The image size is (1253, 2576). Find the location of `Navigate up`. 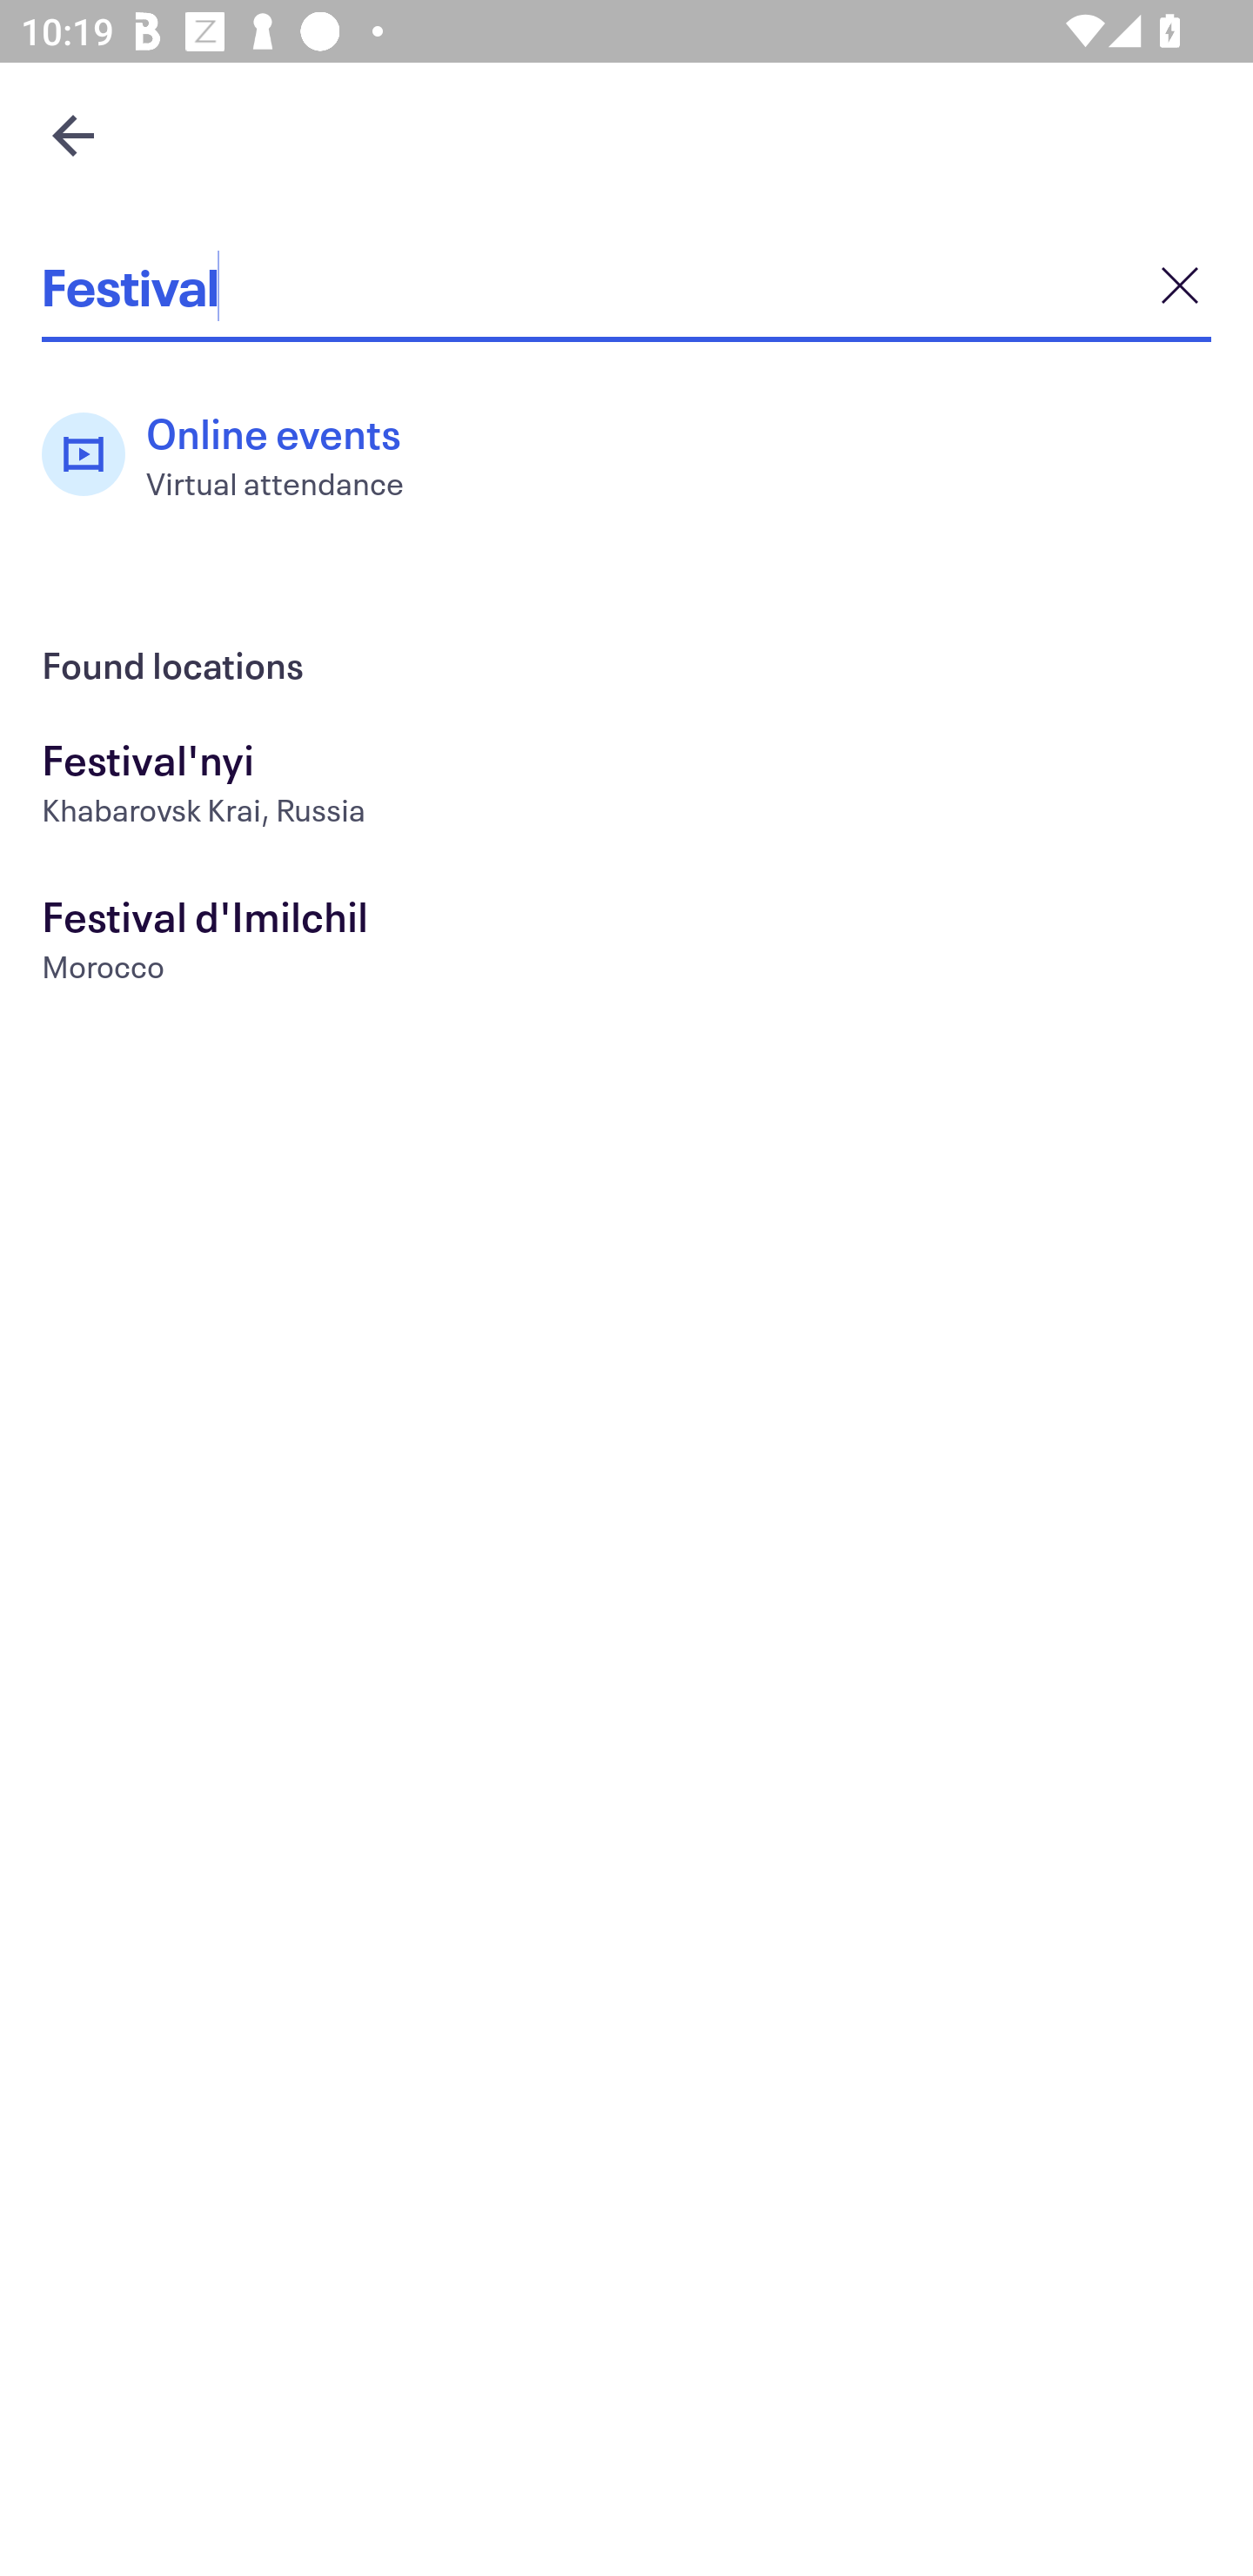

Navigate up is located at coordinates (73, 135).